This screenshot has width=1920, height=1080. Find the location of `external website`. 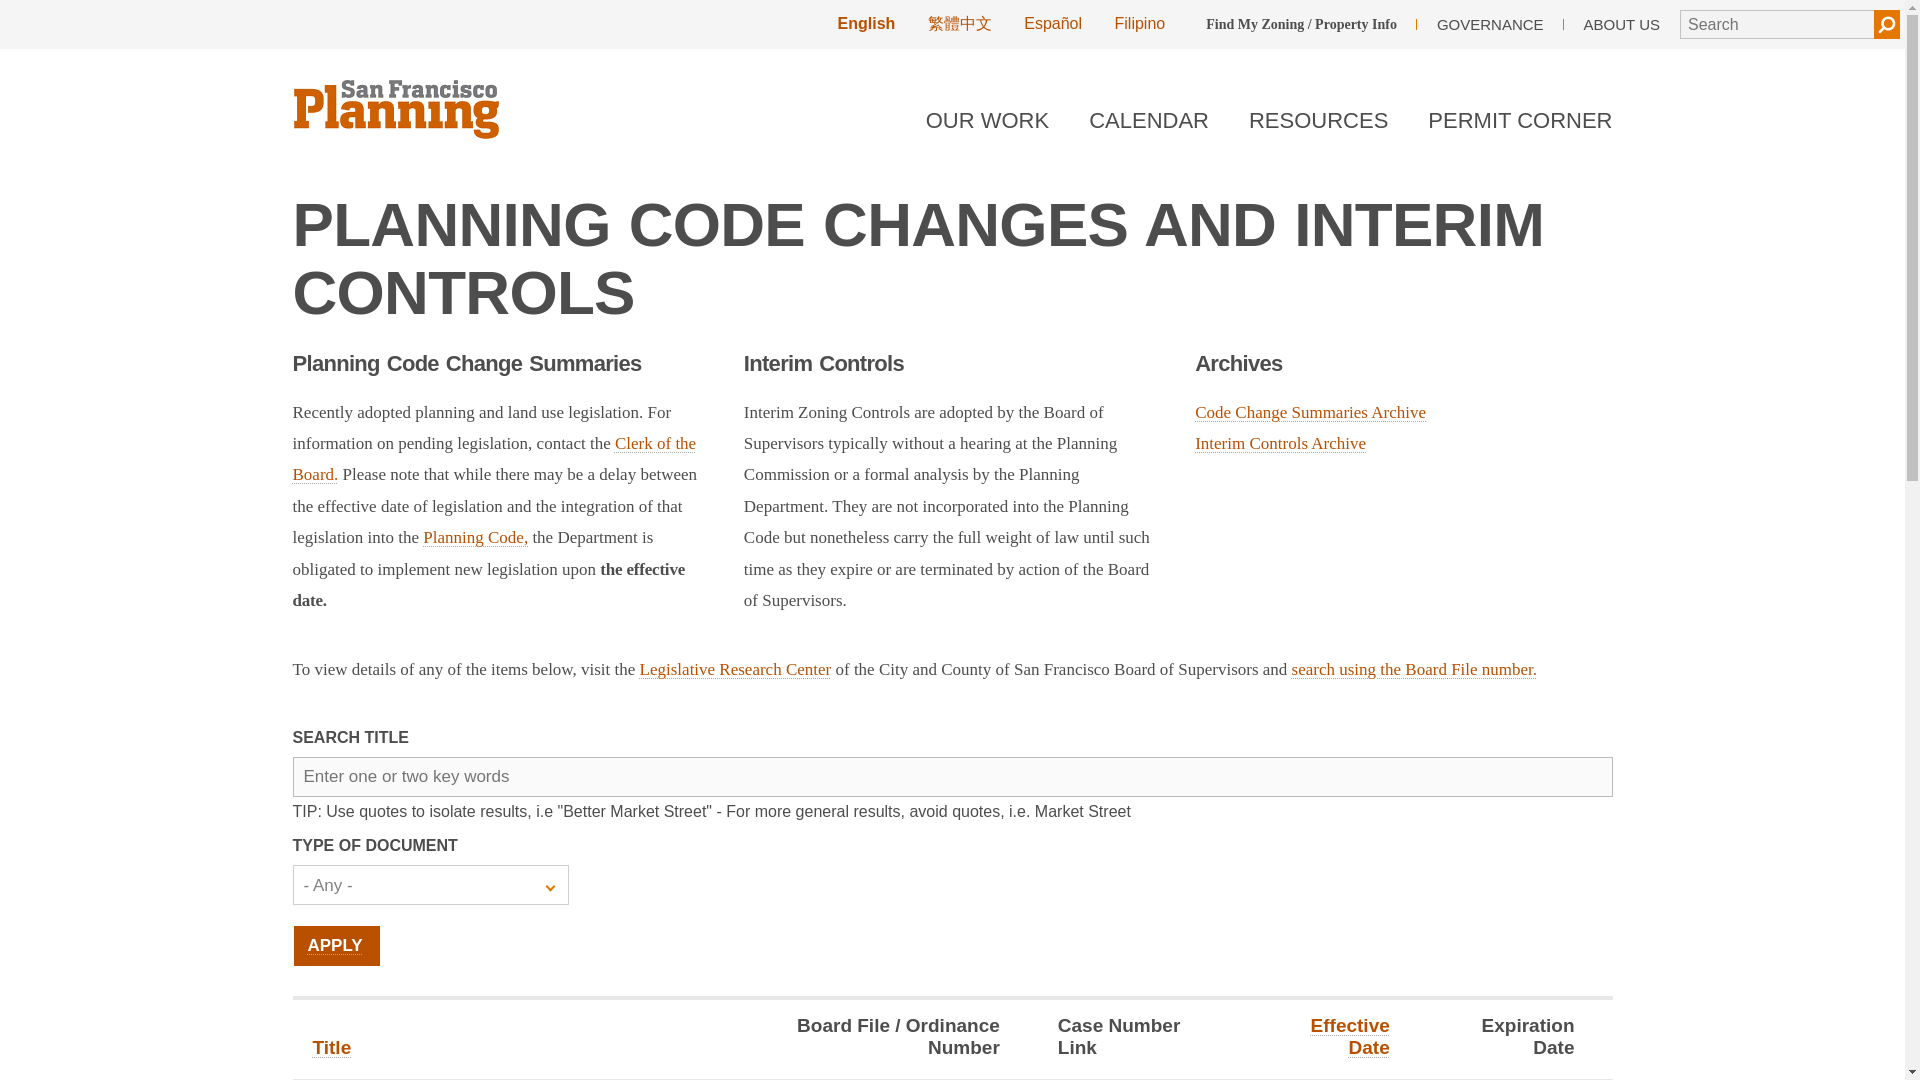

external website is located at coordinates (1414, 669).